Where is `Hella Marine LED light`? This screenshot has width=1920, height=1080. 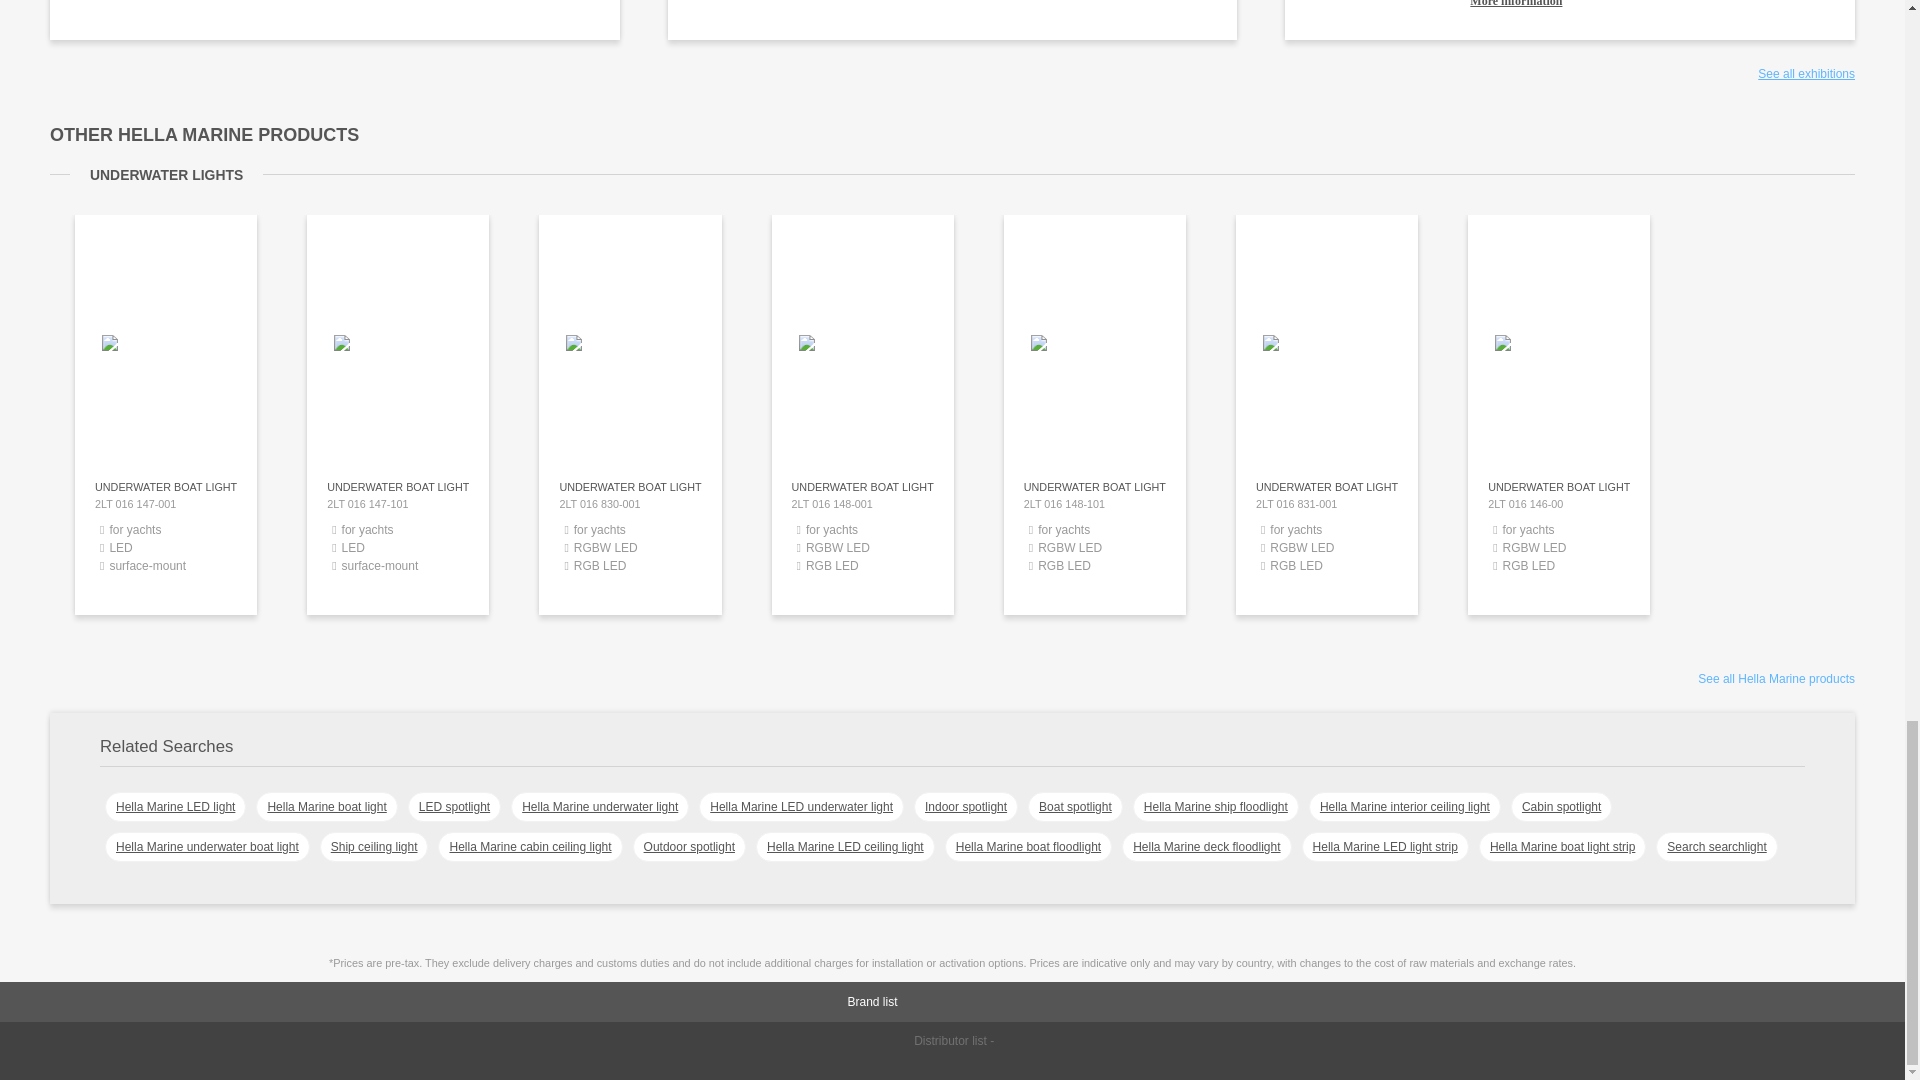
Hella Marine LED light is located at coordinates (175, 806).